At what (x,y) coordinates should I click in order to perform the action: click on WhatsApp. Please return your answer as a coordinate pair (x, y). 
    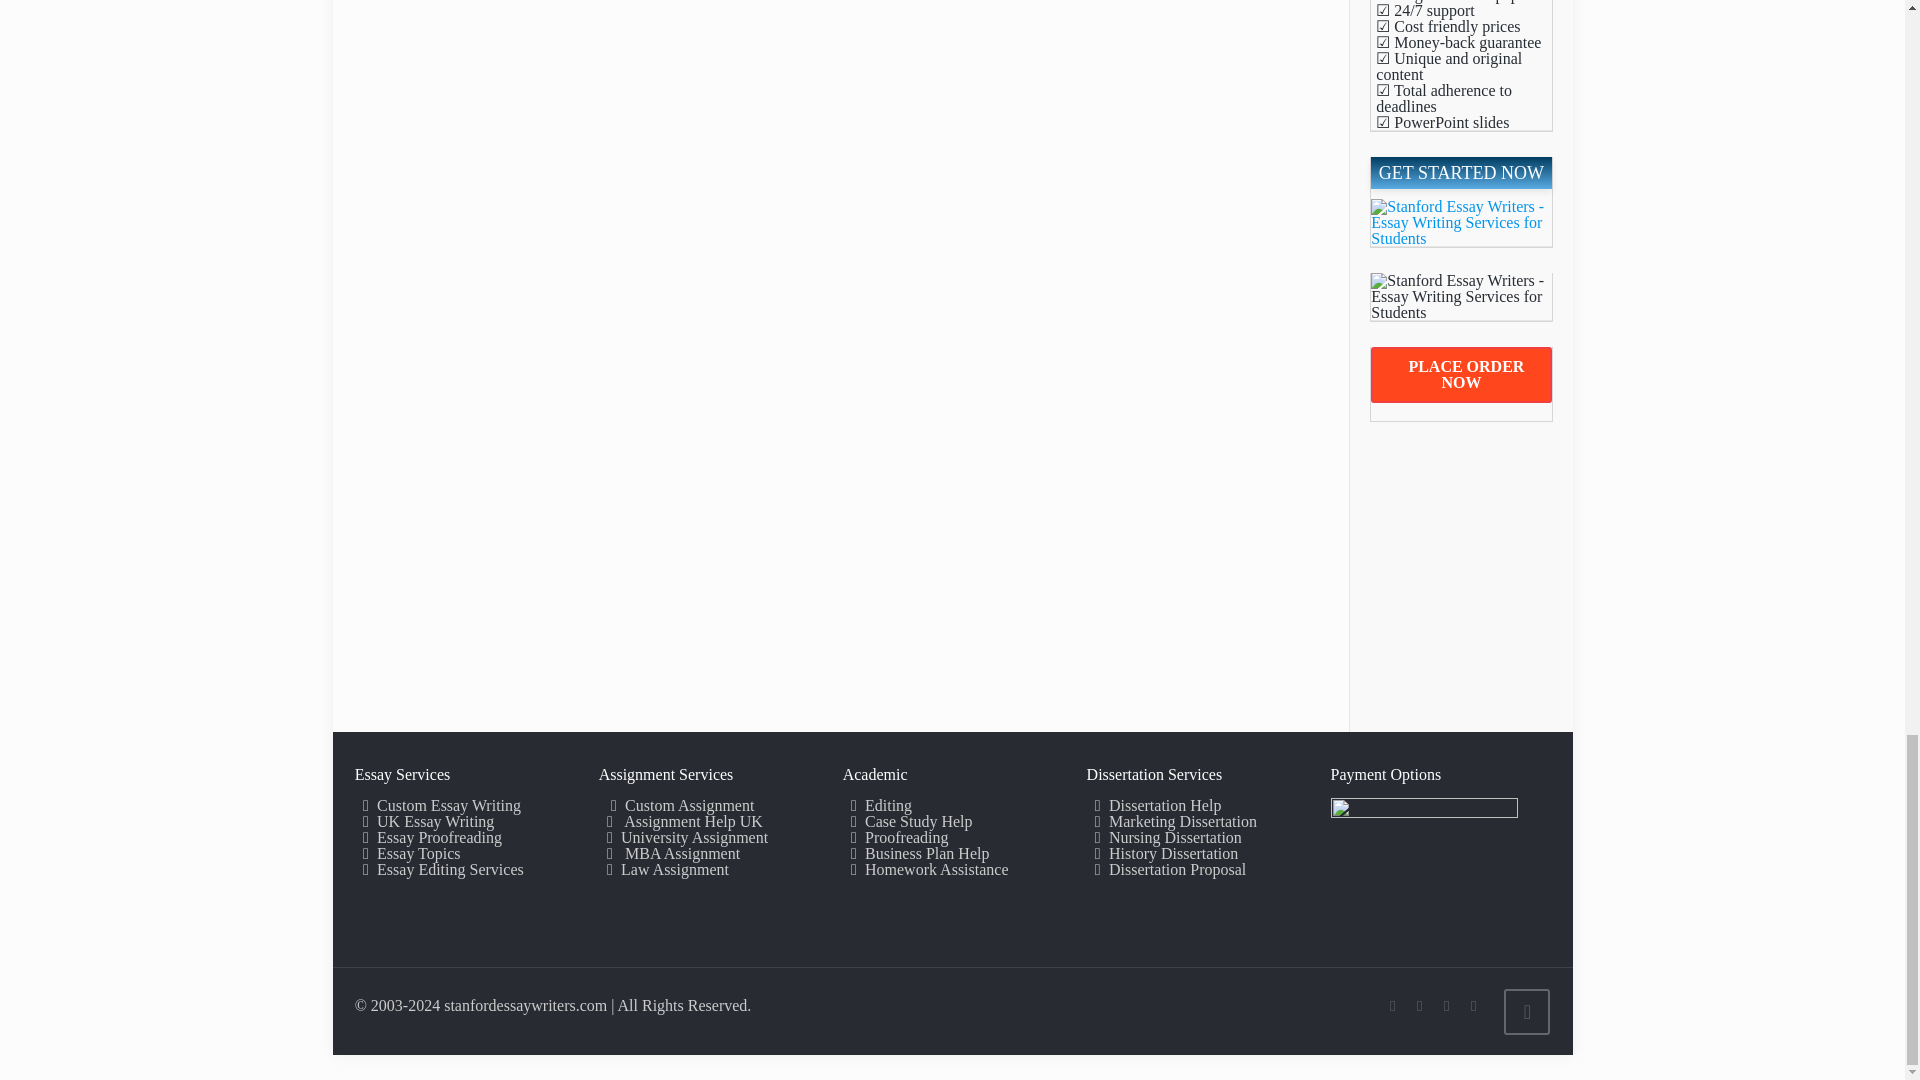
    Looking at the image, I should click on (1392, 1006).